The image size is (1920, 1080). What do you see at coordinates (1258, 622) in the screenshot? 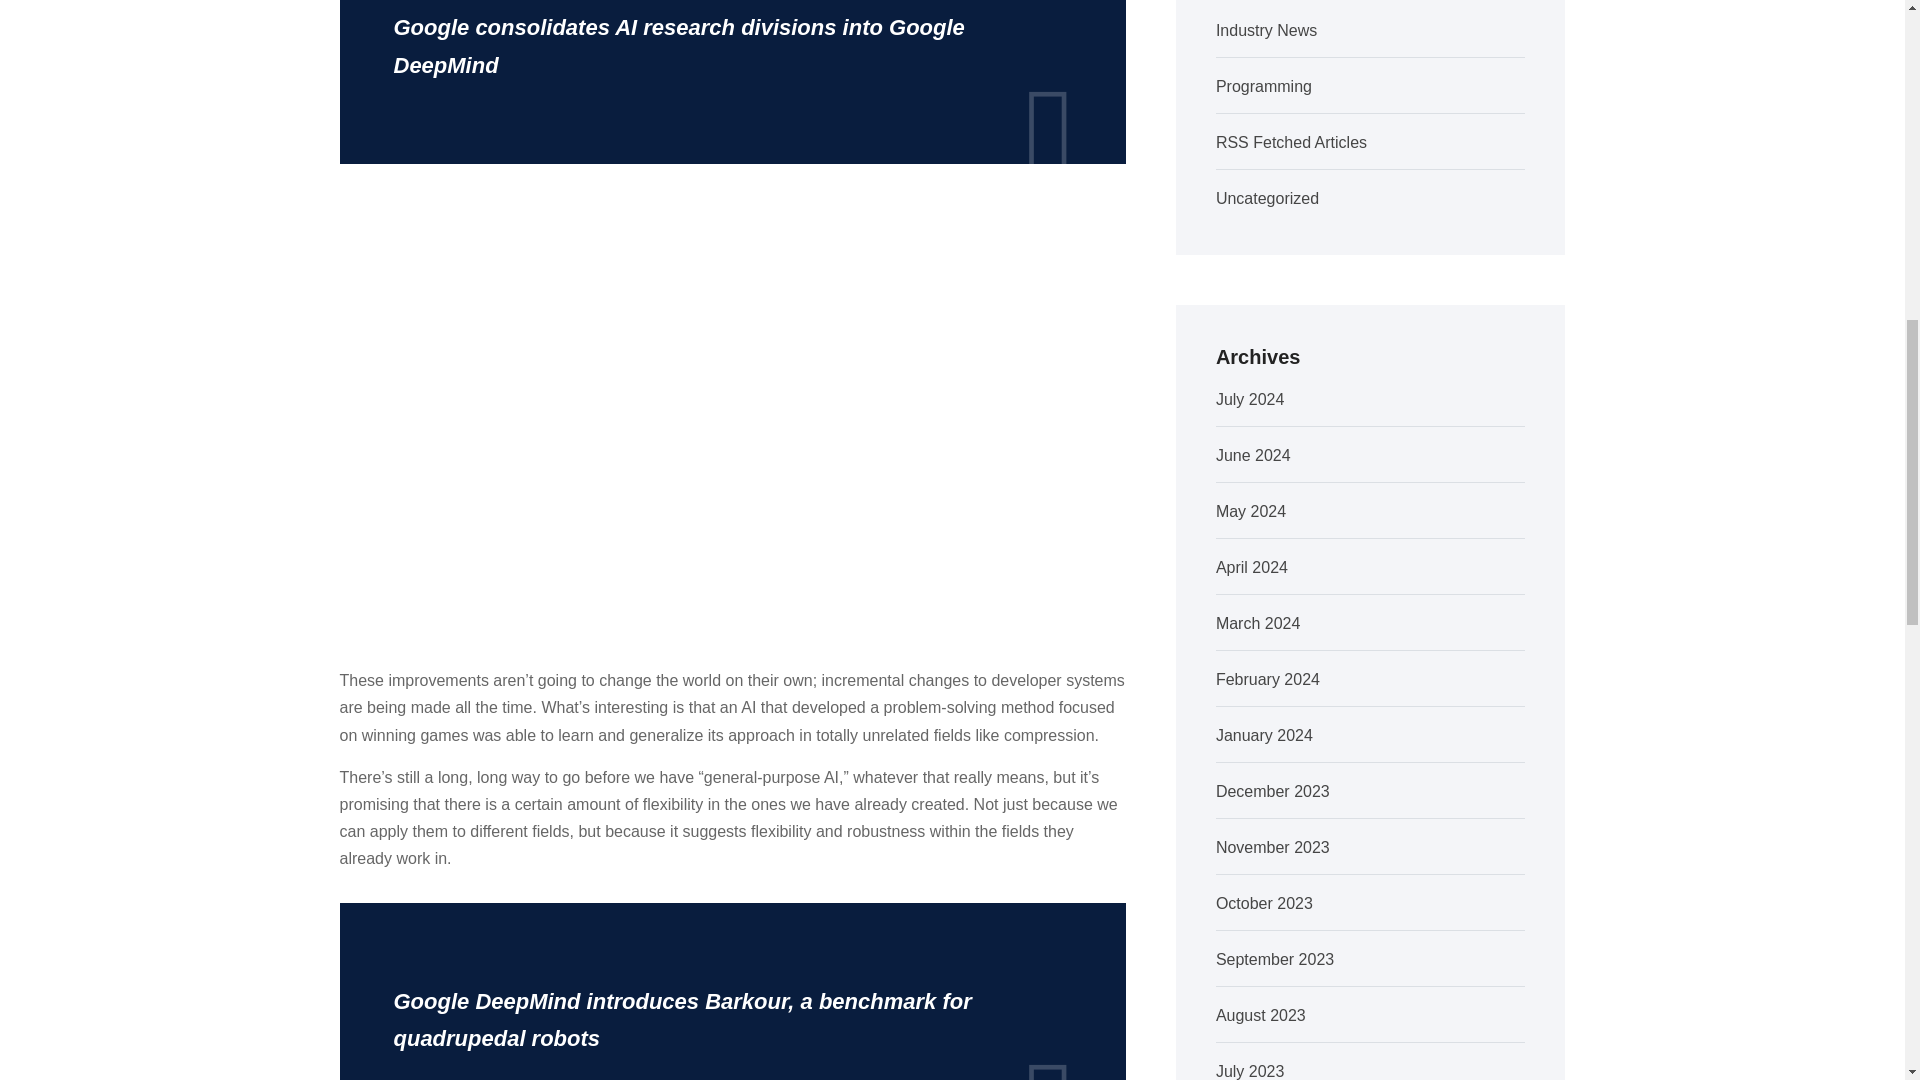
I see `March 2024` at bounding box center [1258, 622].